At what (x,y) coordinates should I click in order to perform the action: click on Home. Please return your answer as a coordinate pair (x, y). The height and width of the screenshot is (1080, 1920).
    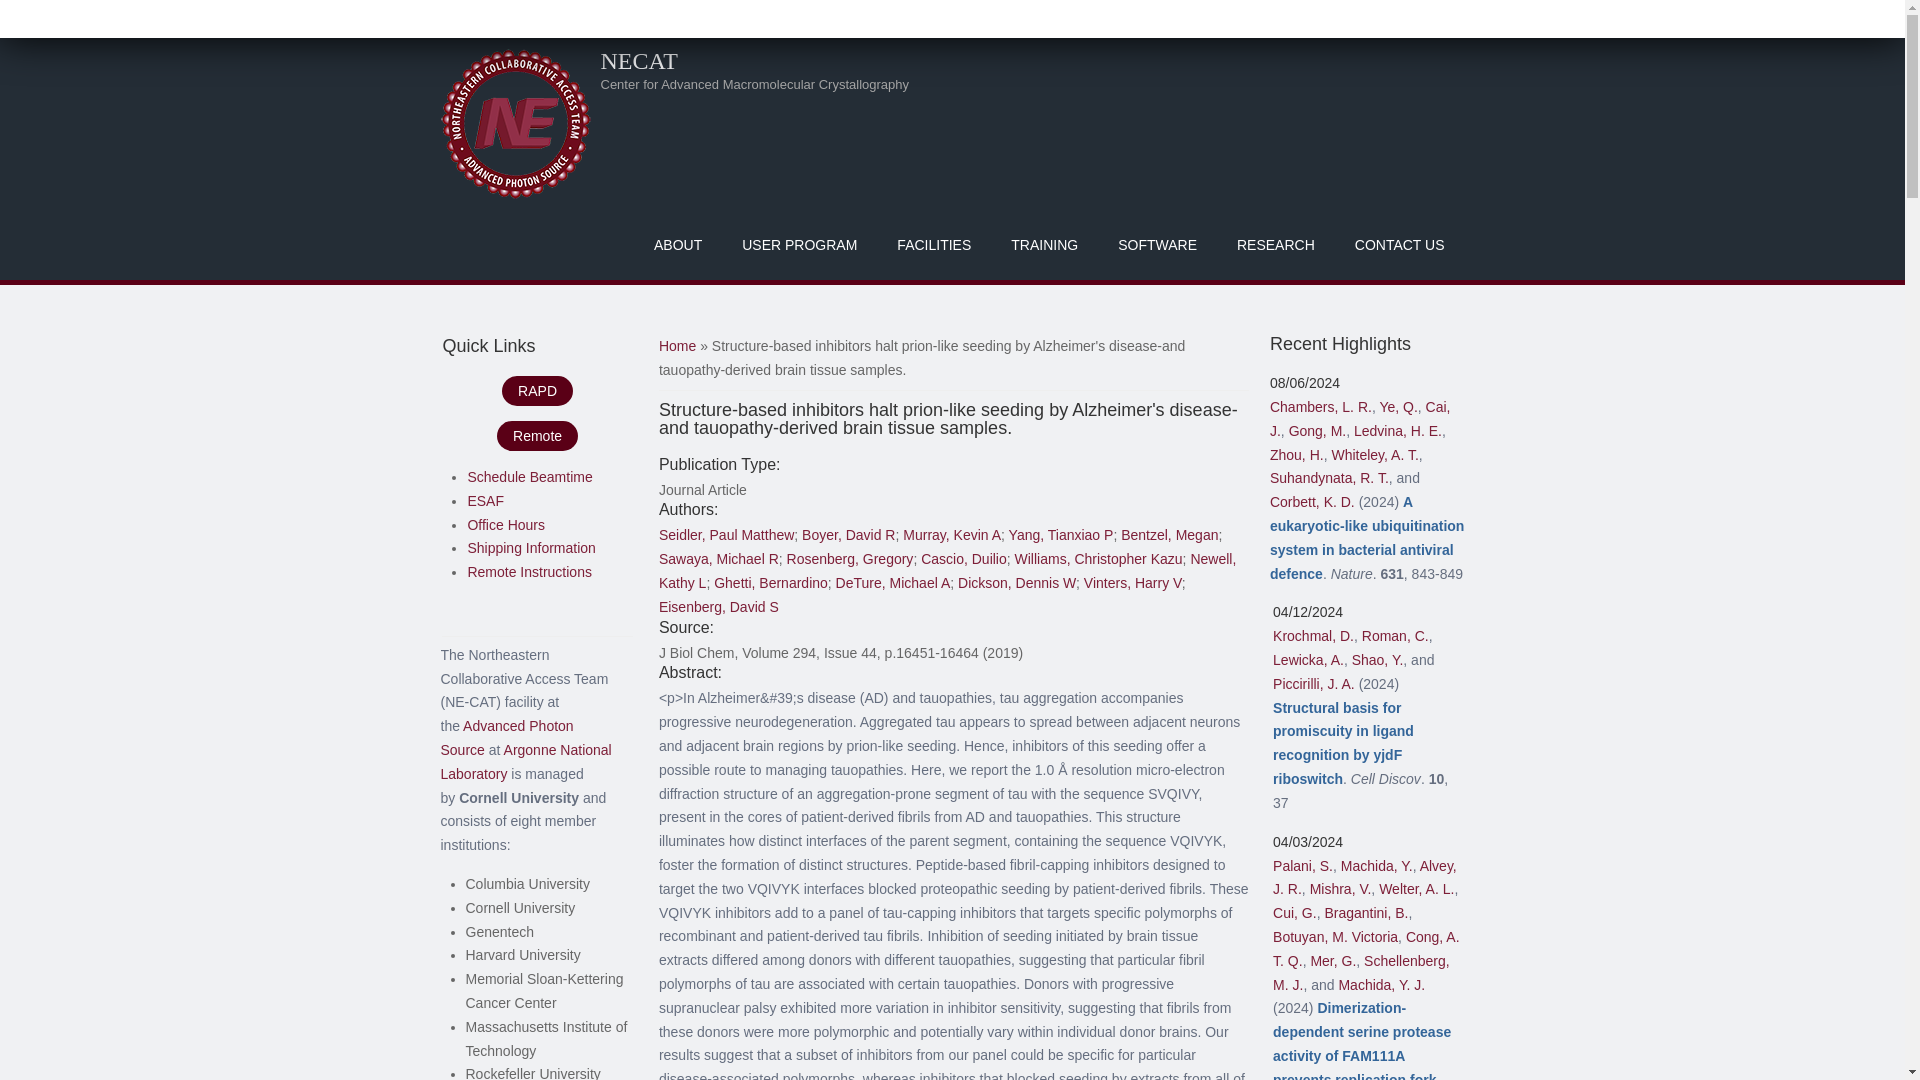
    Looking at the image, I should click on (514, 123).